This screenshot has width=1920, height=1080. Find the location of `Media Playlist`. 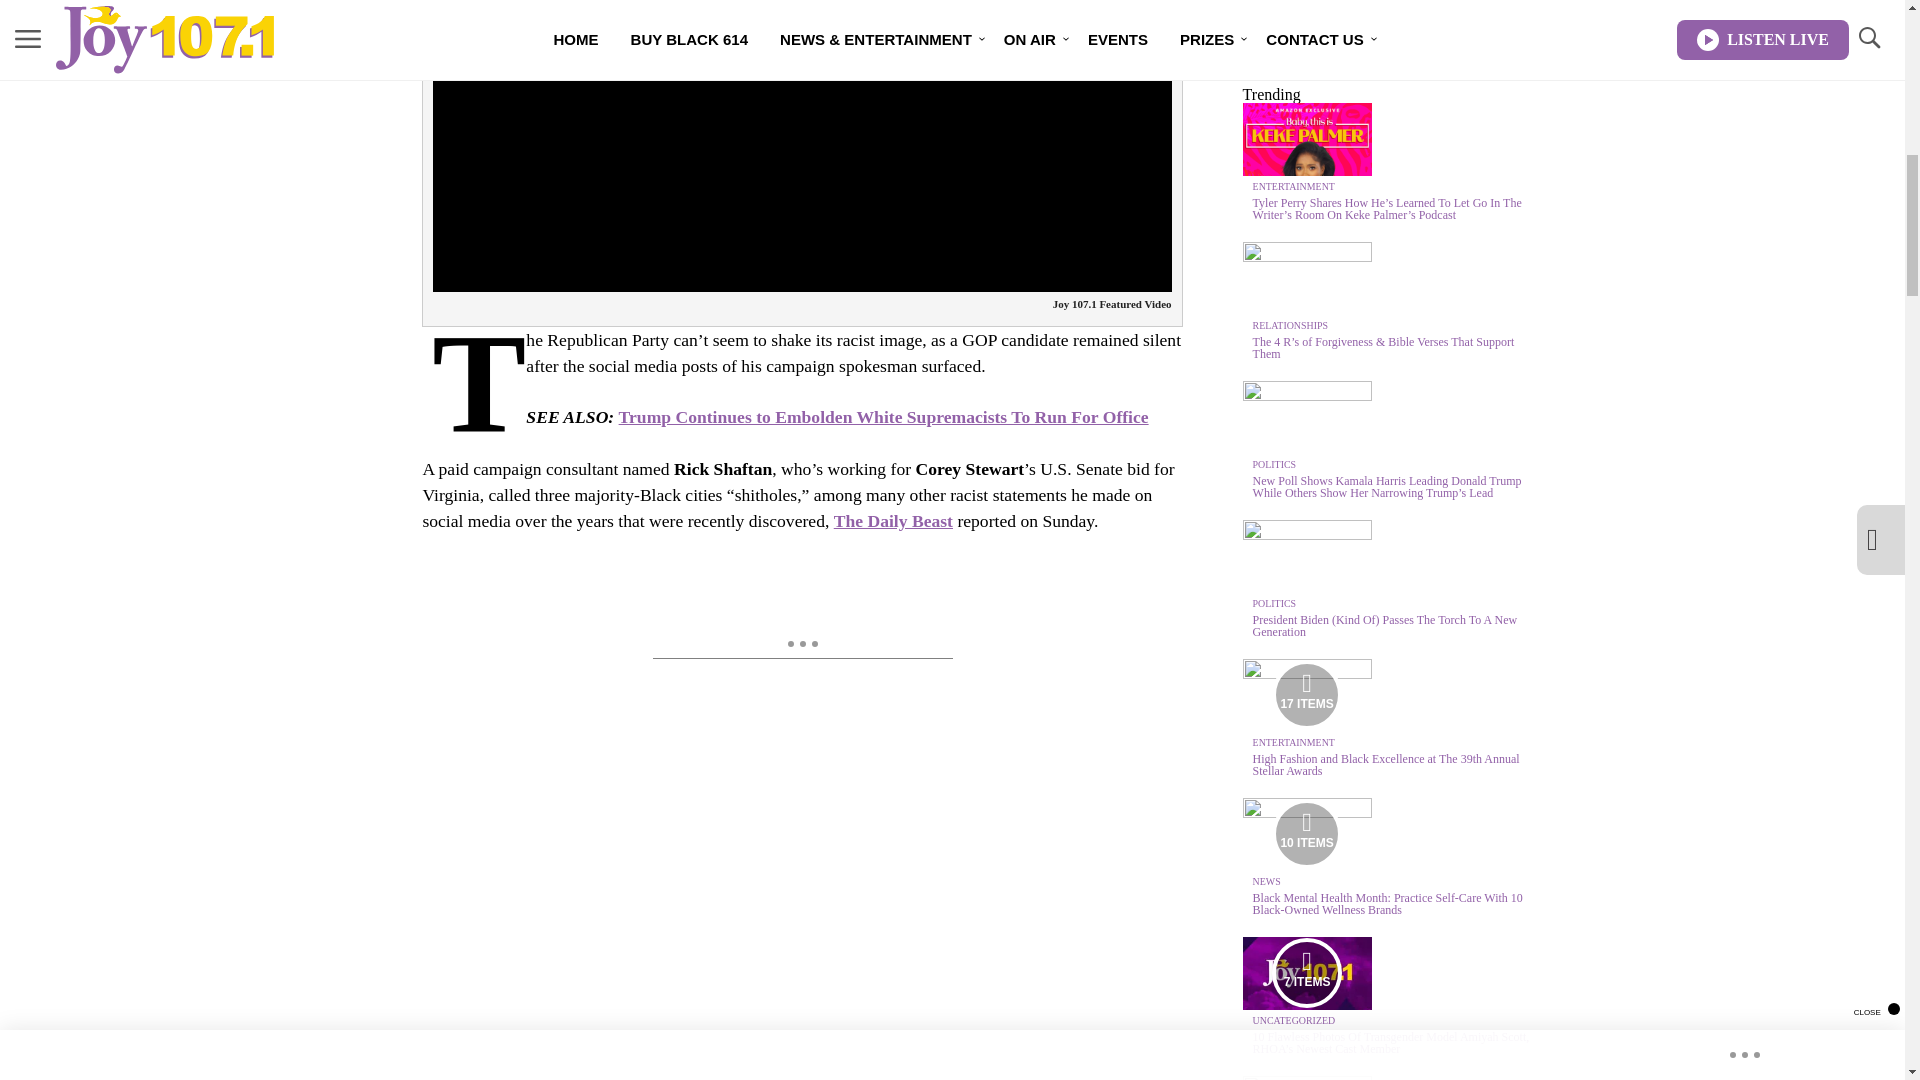

Media Playlist is located at coordinates (1306, 694).